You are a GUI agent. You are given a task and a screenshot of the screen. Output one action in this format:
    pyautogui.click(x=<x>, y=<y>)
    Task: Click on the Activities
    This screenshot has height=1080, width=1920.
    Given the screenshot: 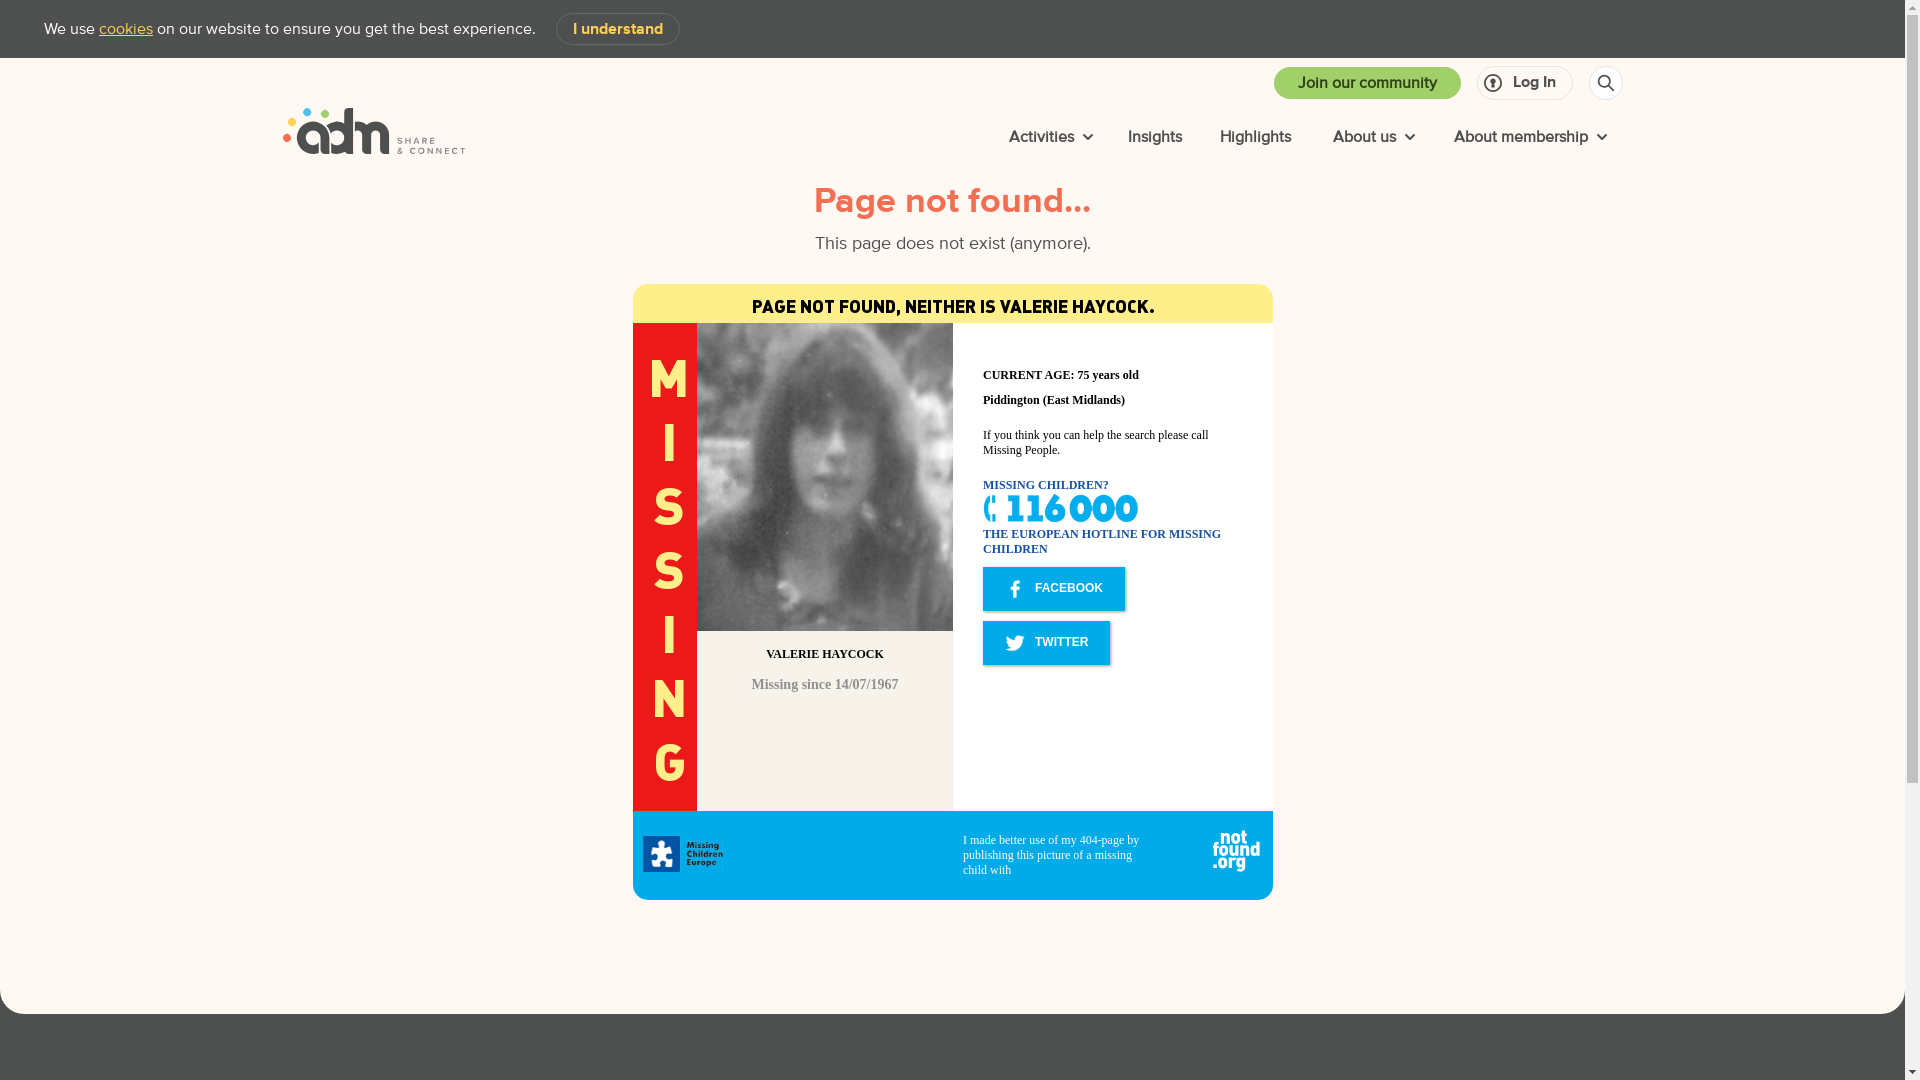 What is the action you would take?
    pyautogui.click(x=1047, y=137)
    